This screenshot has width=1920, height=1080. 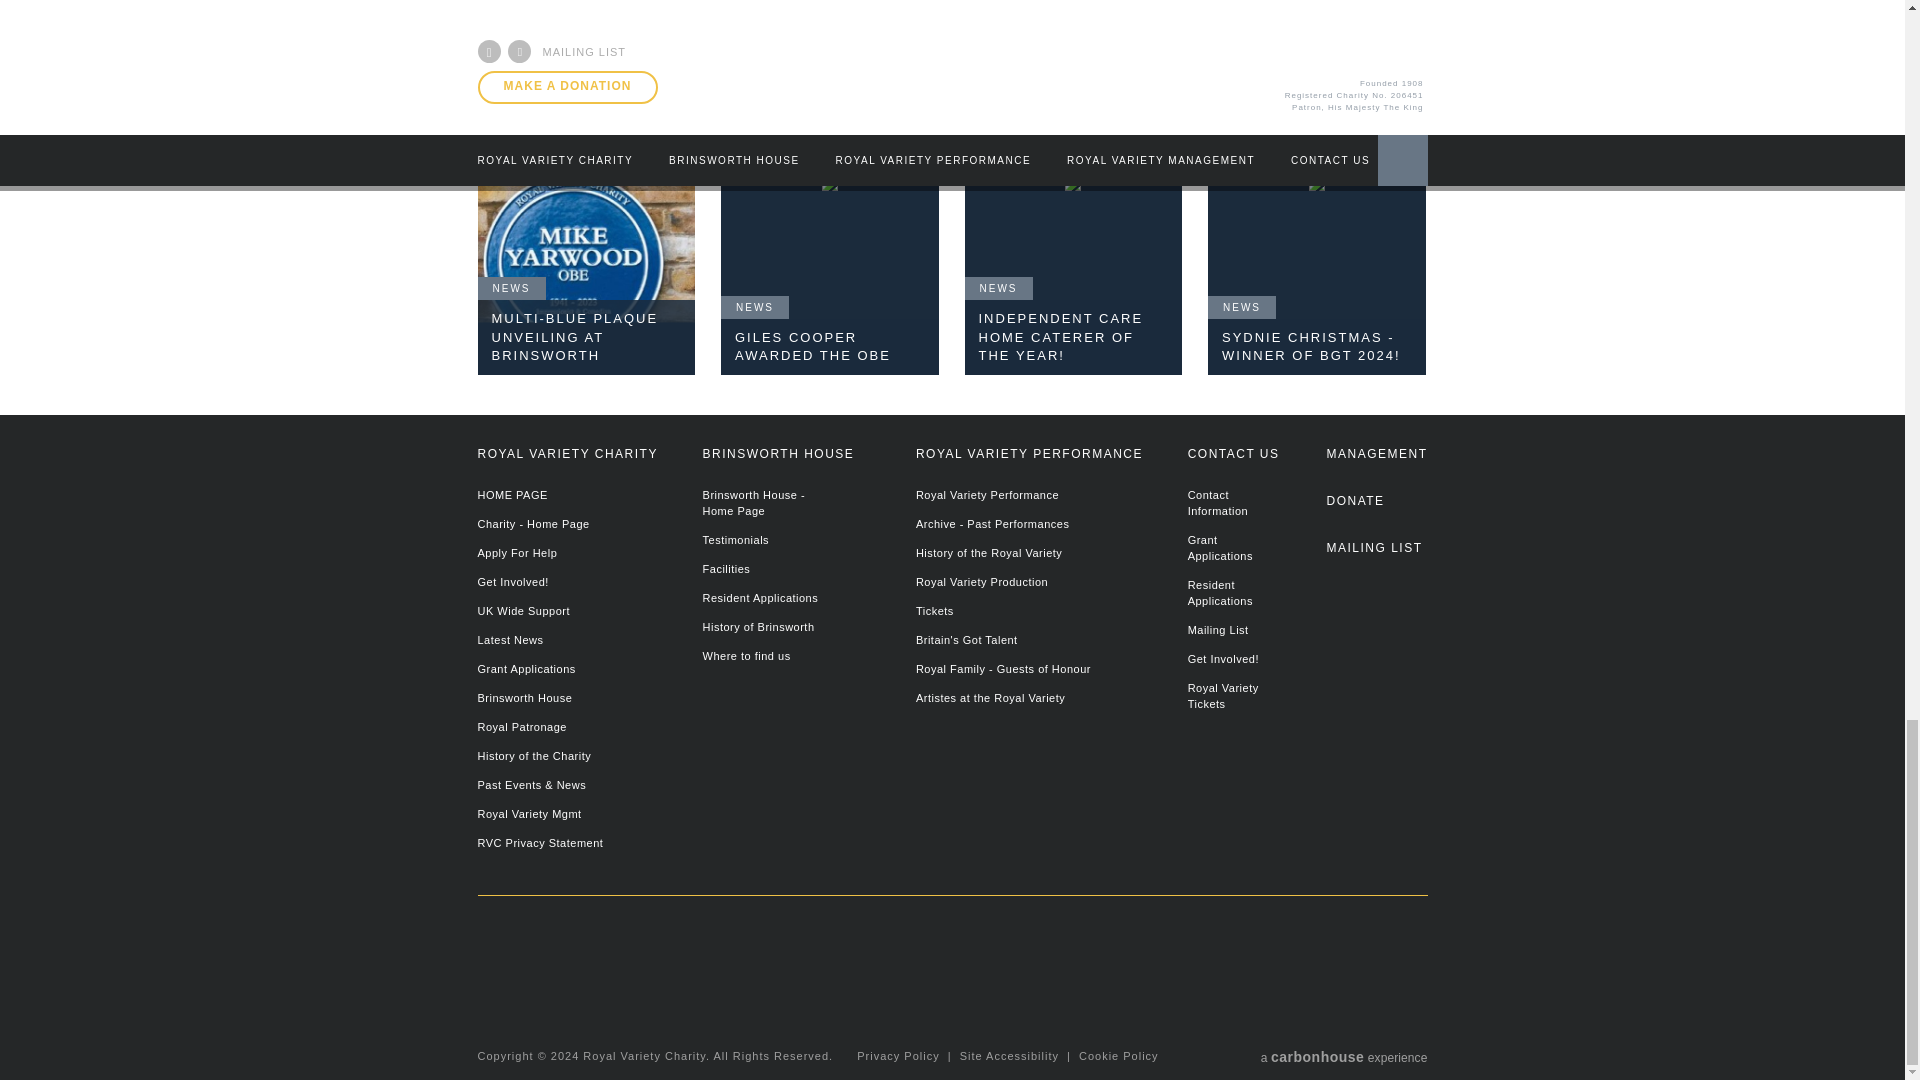 What do you see at coordinates (623, 970) in the screenshot?
I see `Royal Variety Charity` at bounding box center [623, 970].